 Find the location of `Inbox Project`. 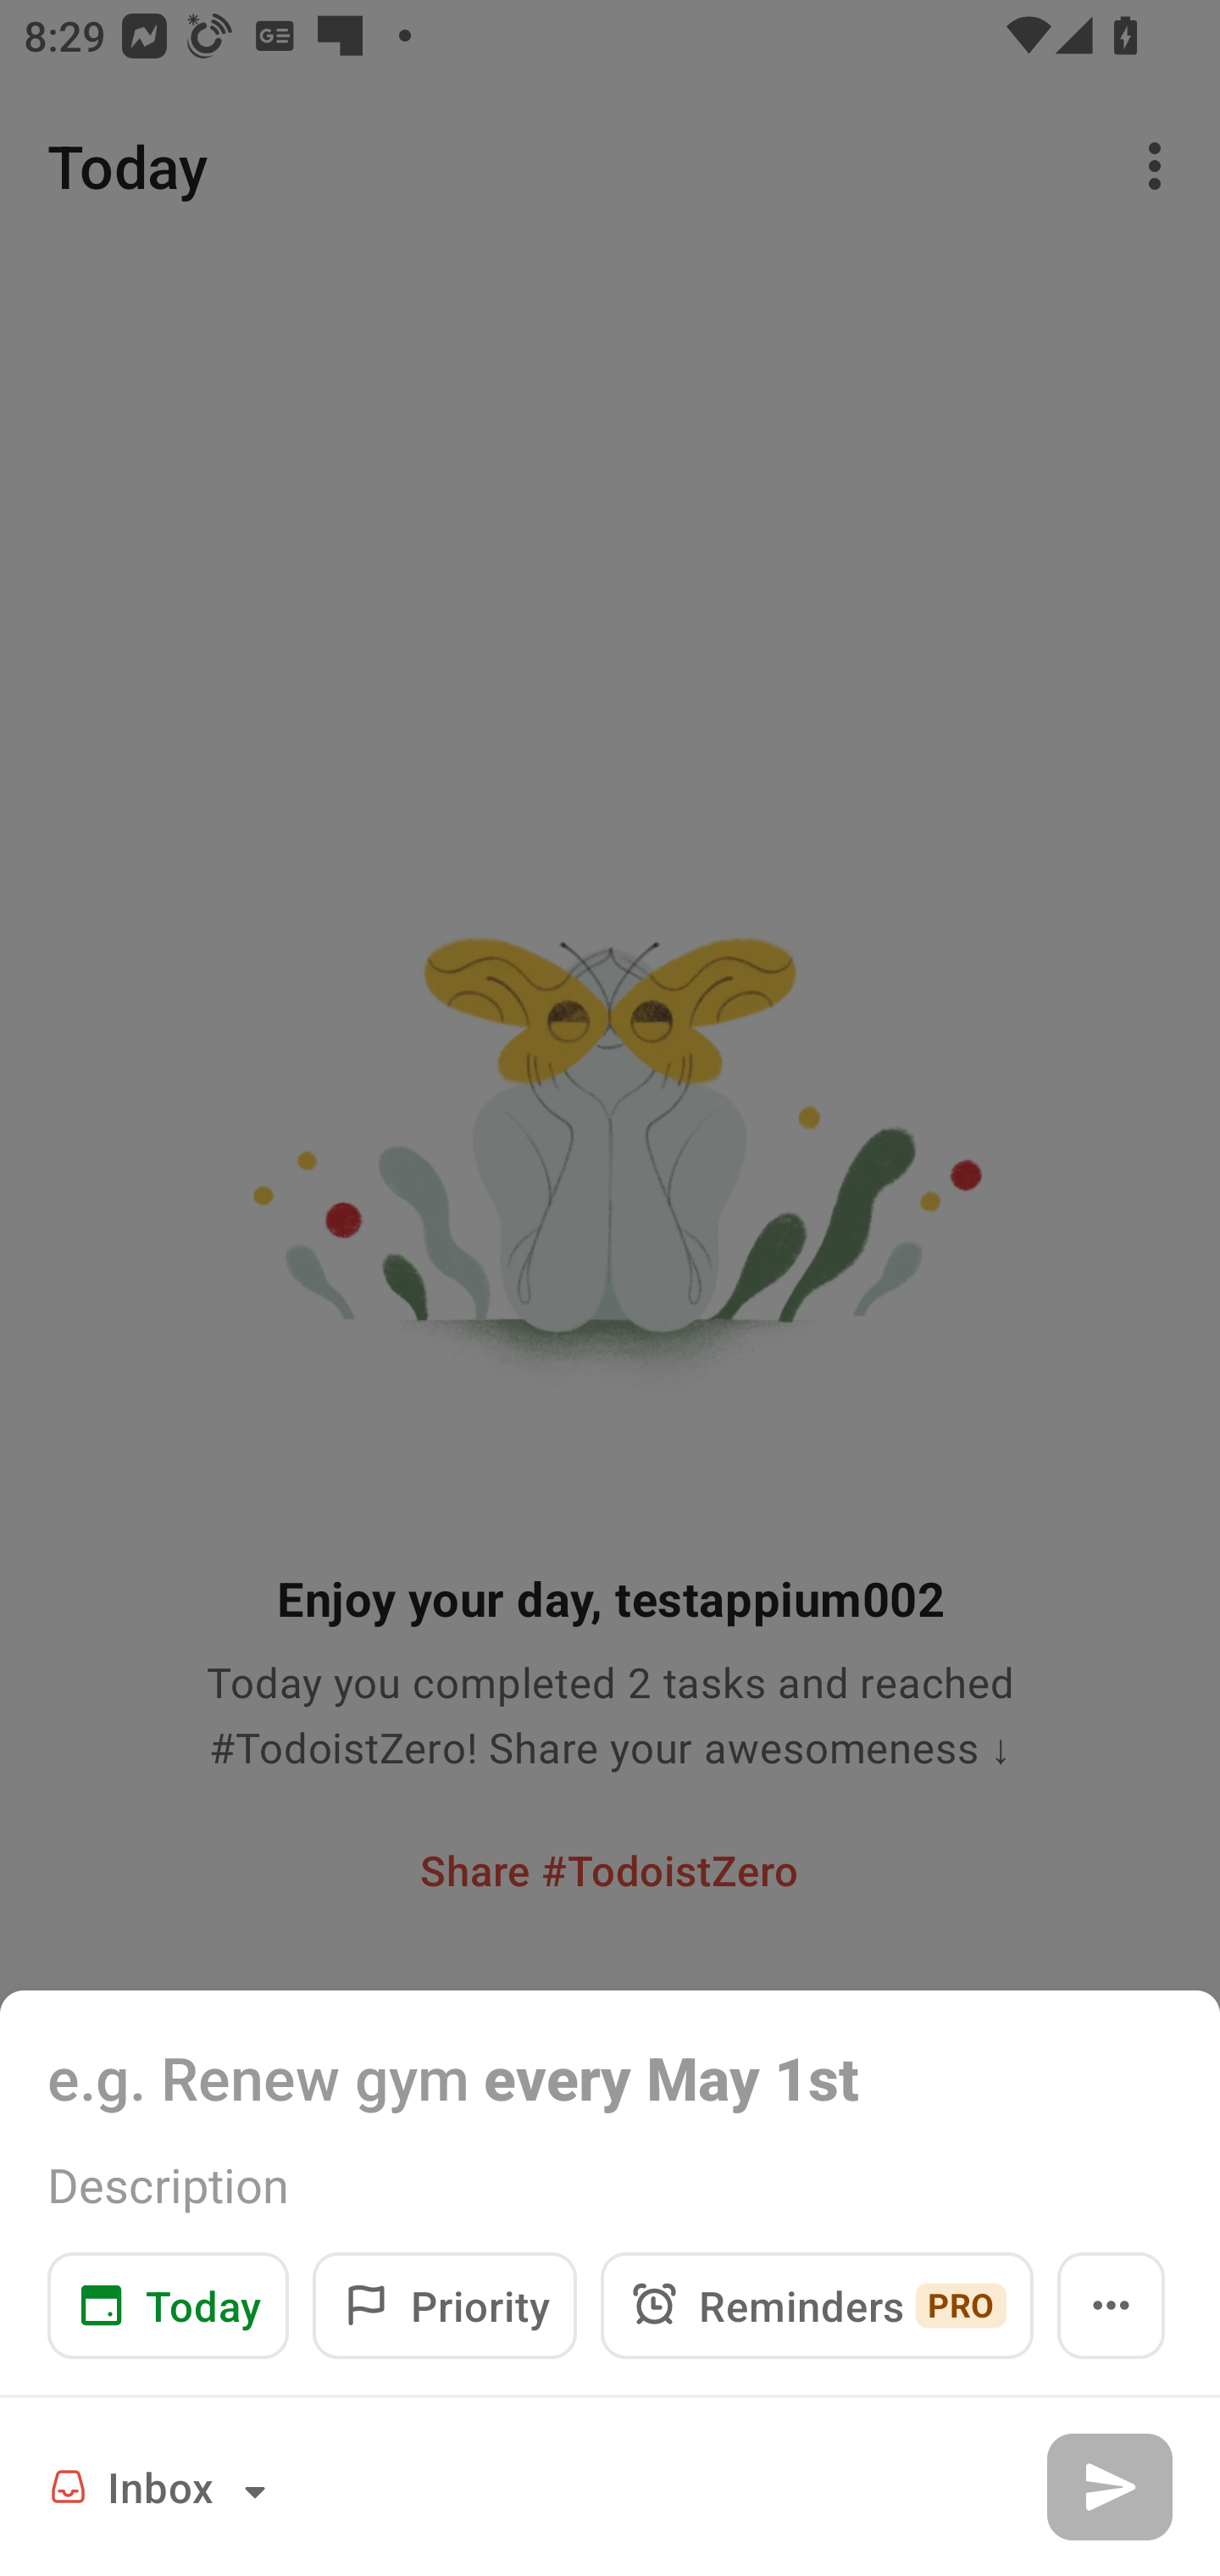

Inbox Project is located at coordinates (163, 2486).